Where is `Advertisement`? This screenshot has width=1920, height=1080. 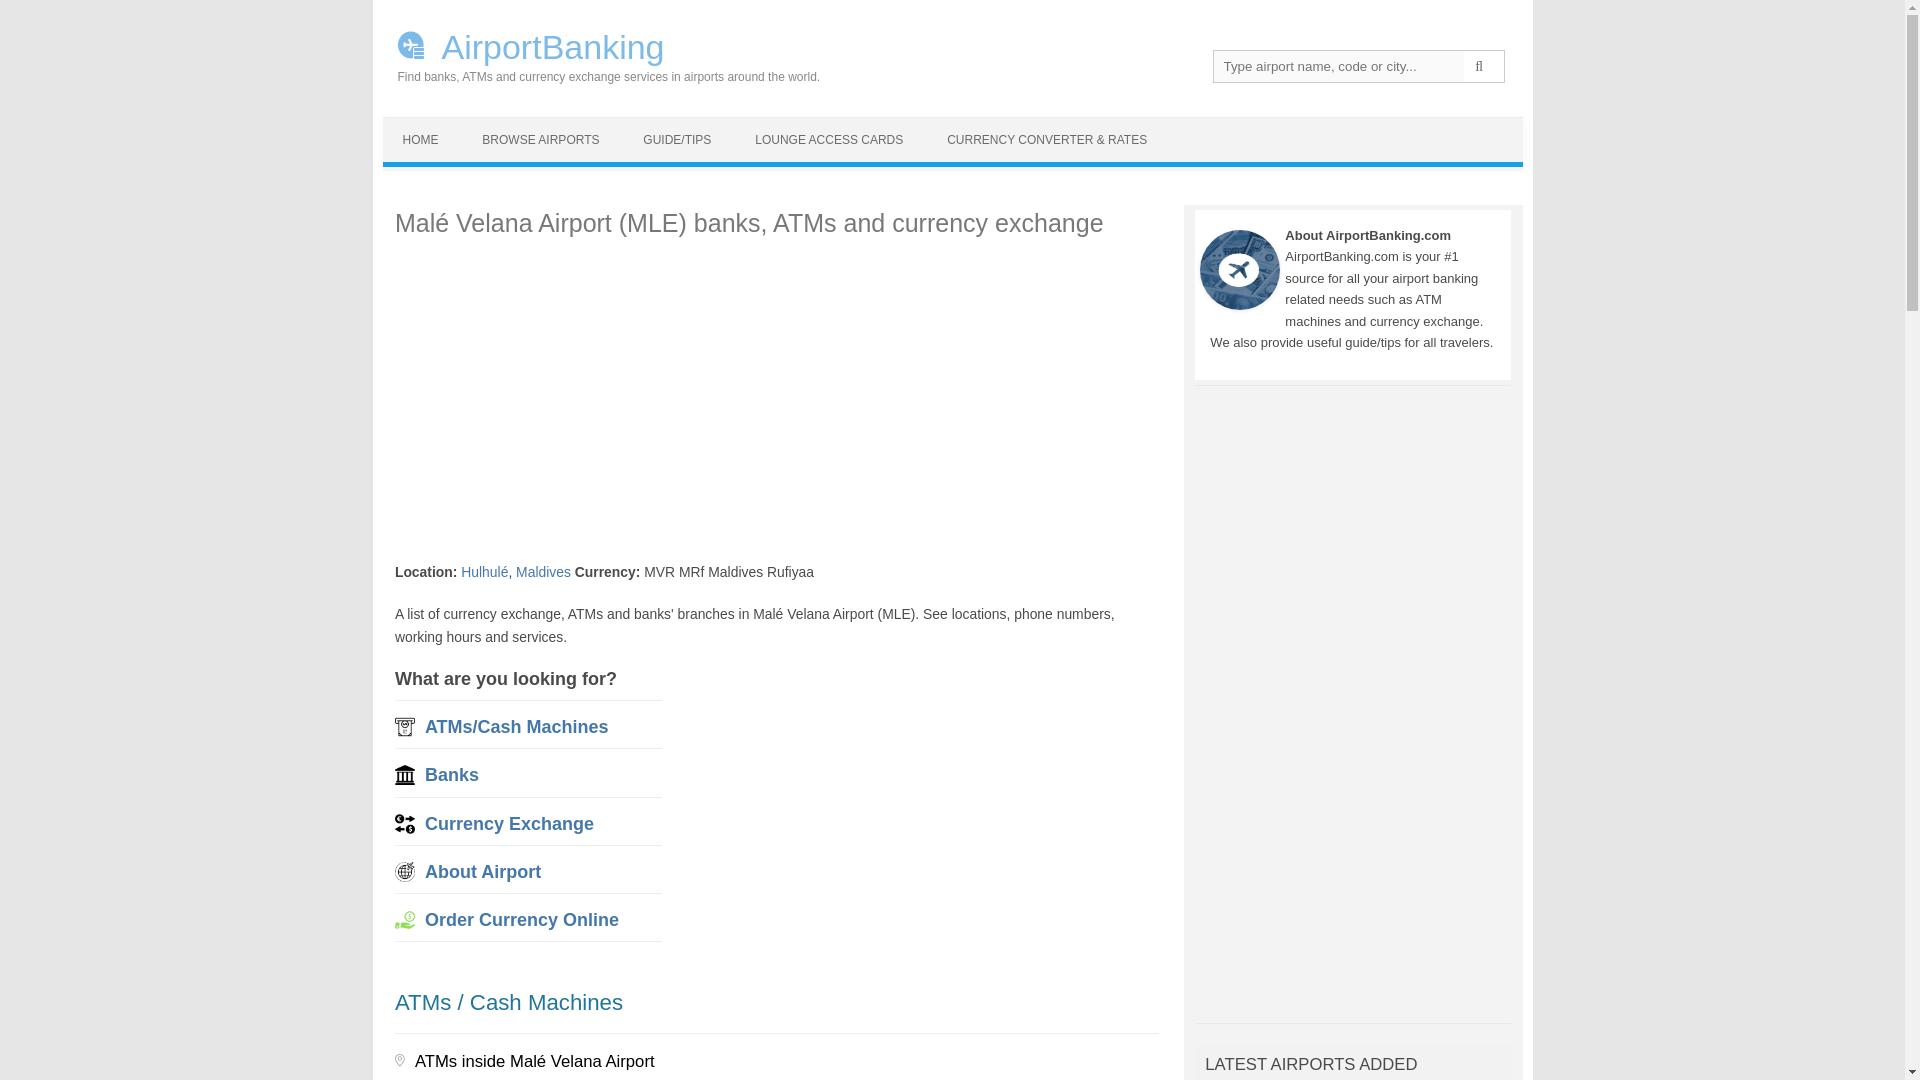
Advertisement is located at coordinates (910, 808).